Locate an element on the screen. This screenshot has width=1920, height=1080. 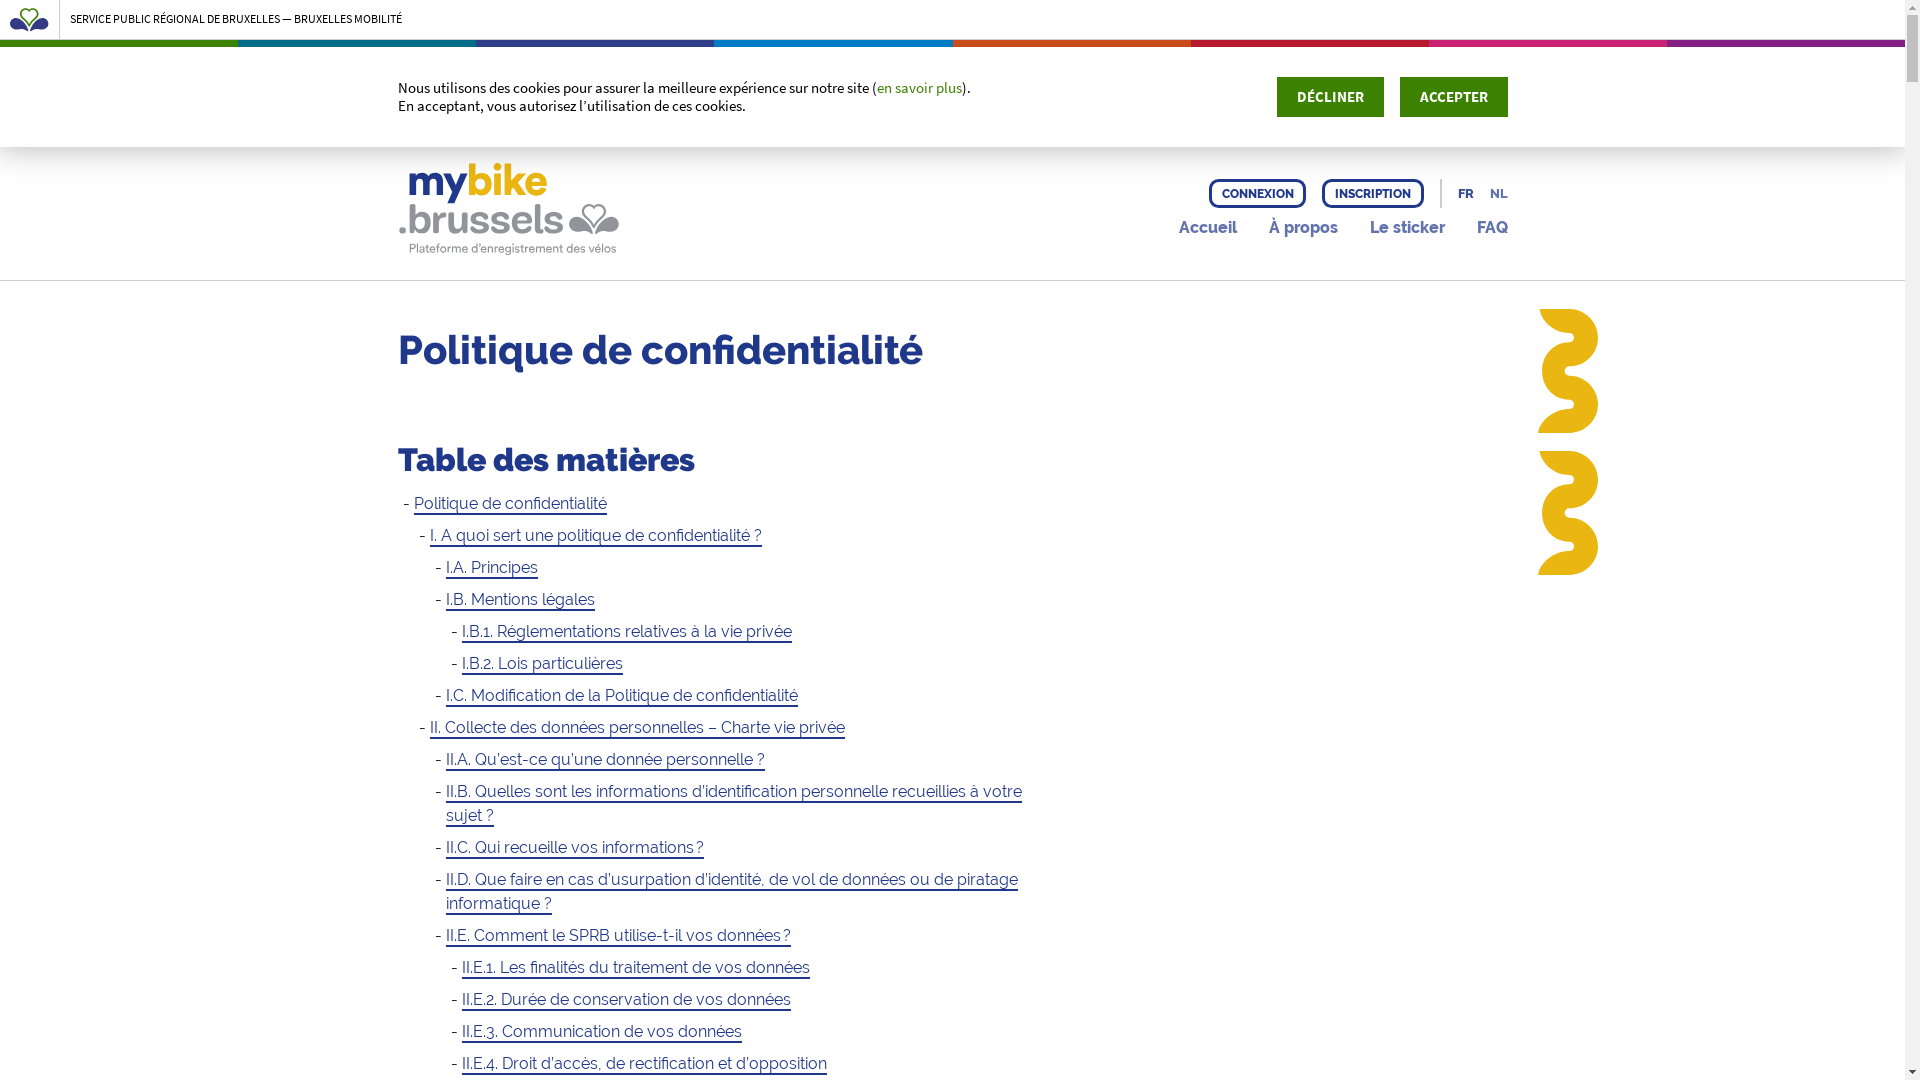
NL is located at coordinates (1499, 194).